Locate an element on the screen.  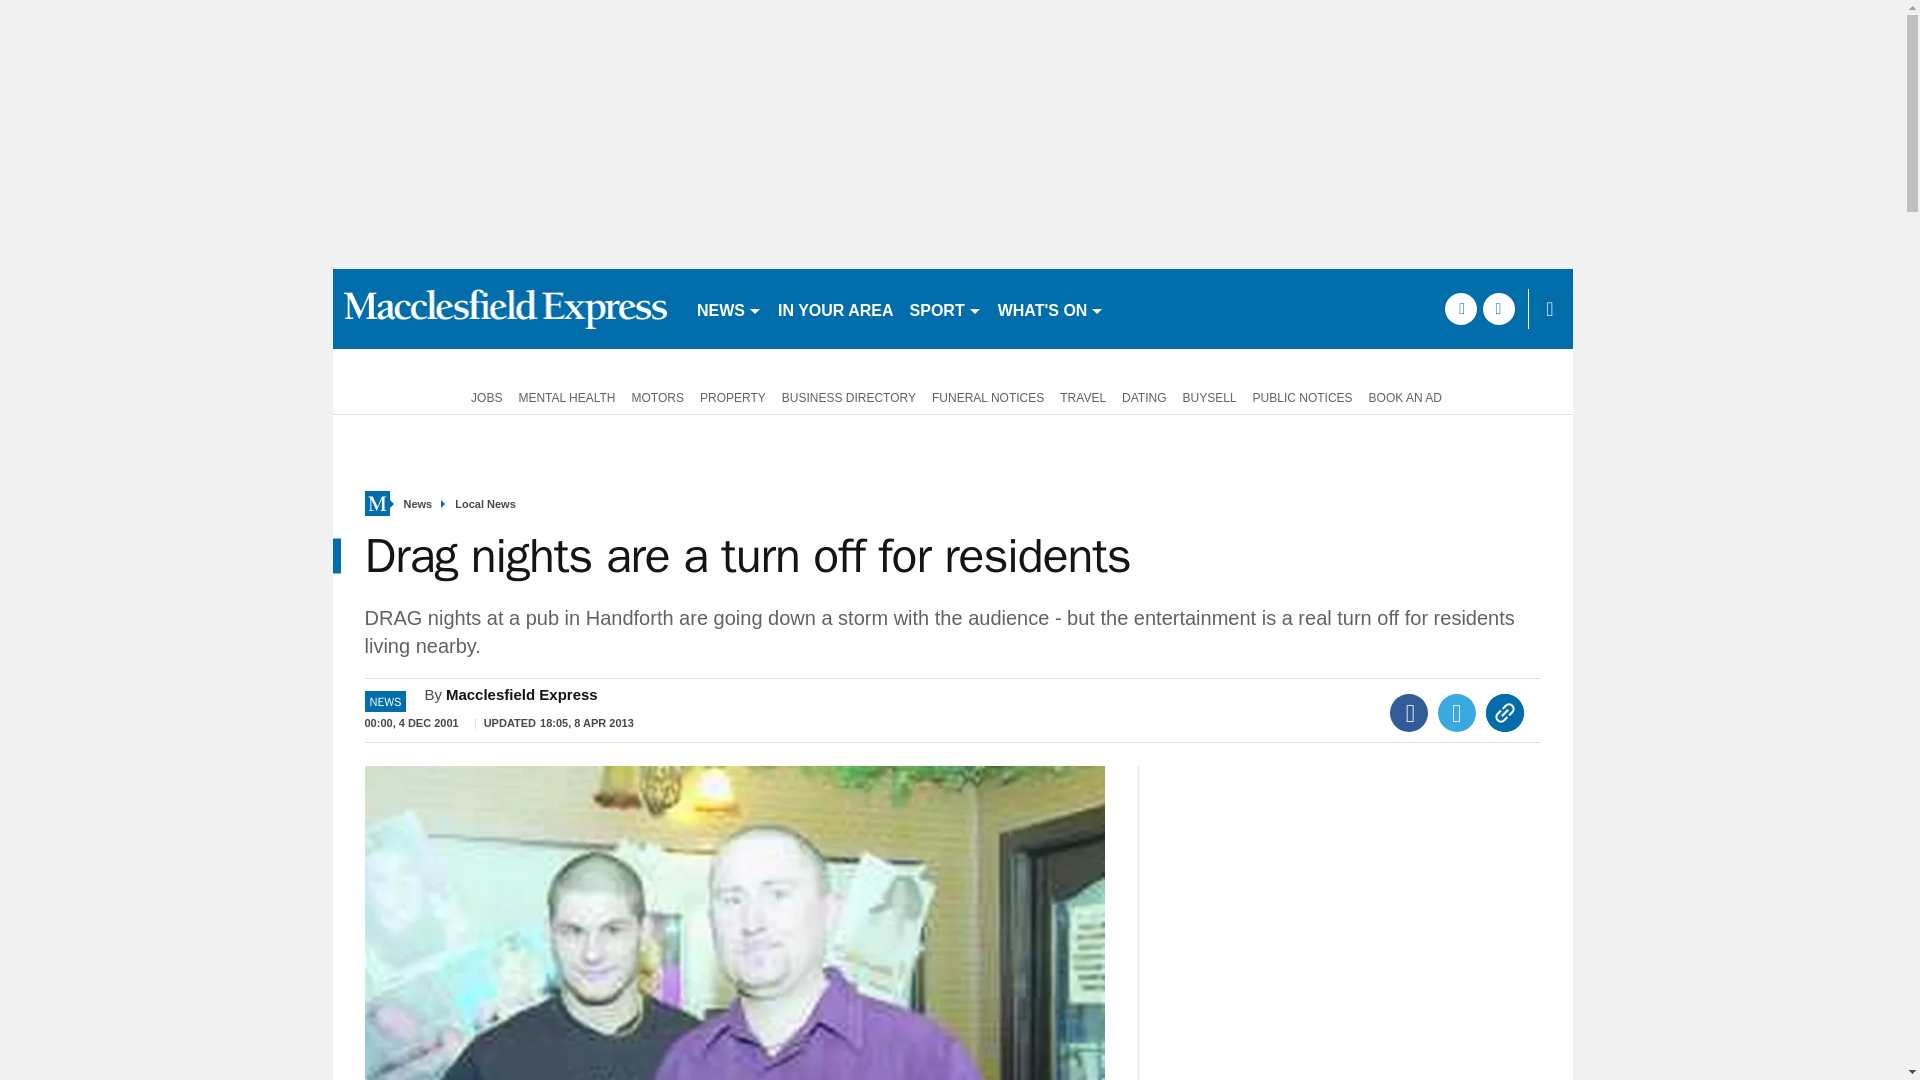
macclesfield is located at coordinates (506, 308).